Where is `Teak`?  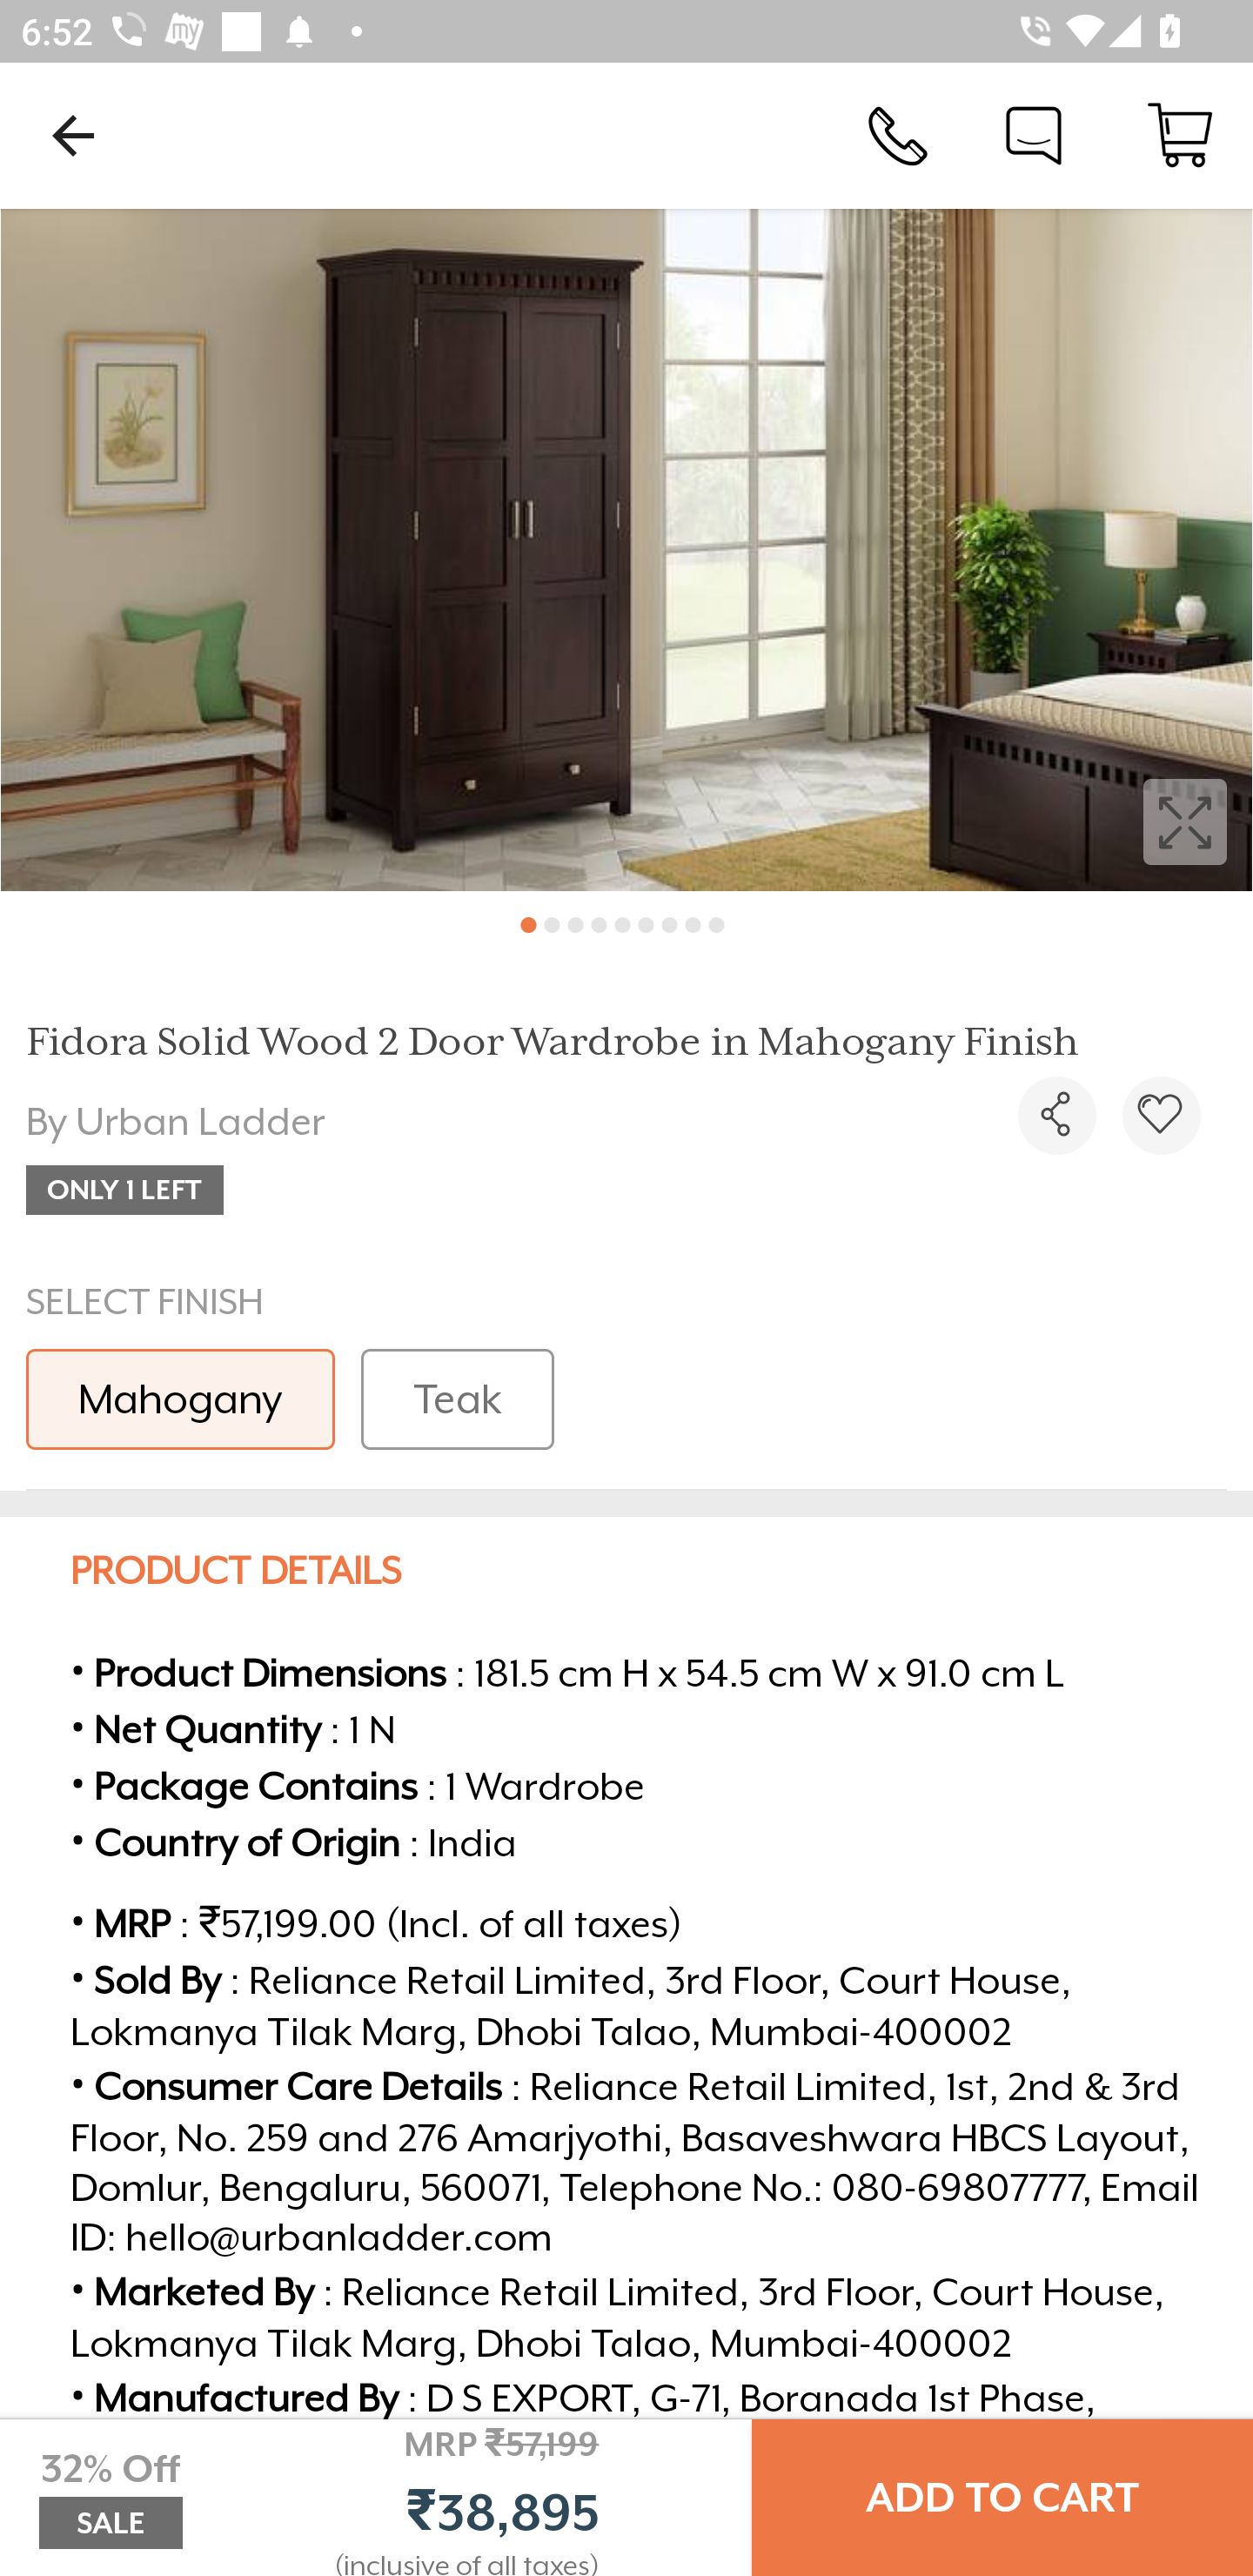 Teak is located at coordinates (457, 1399).